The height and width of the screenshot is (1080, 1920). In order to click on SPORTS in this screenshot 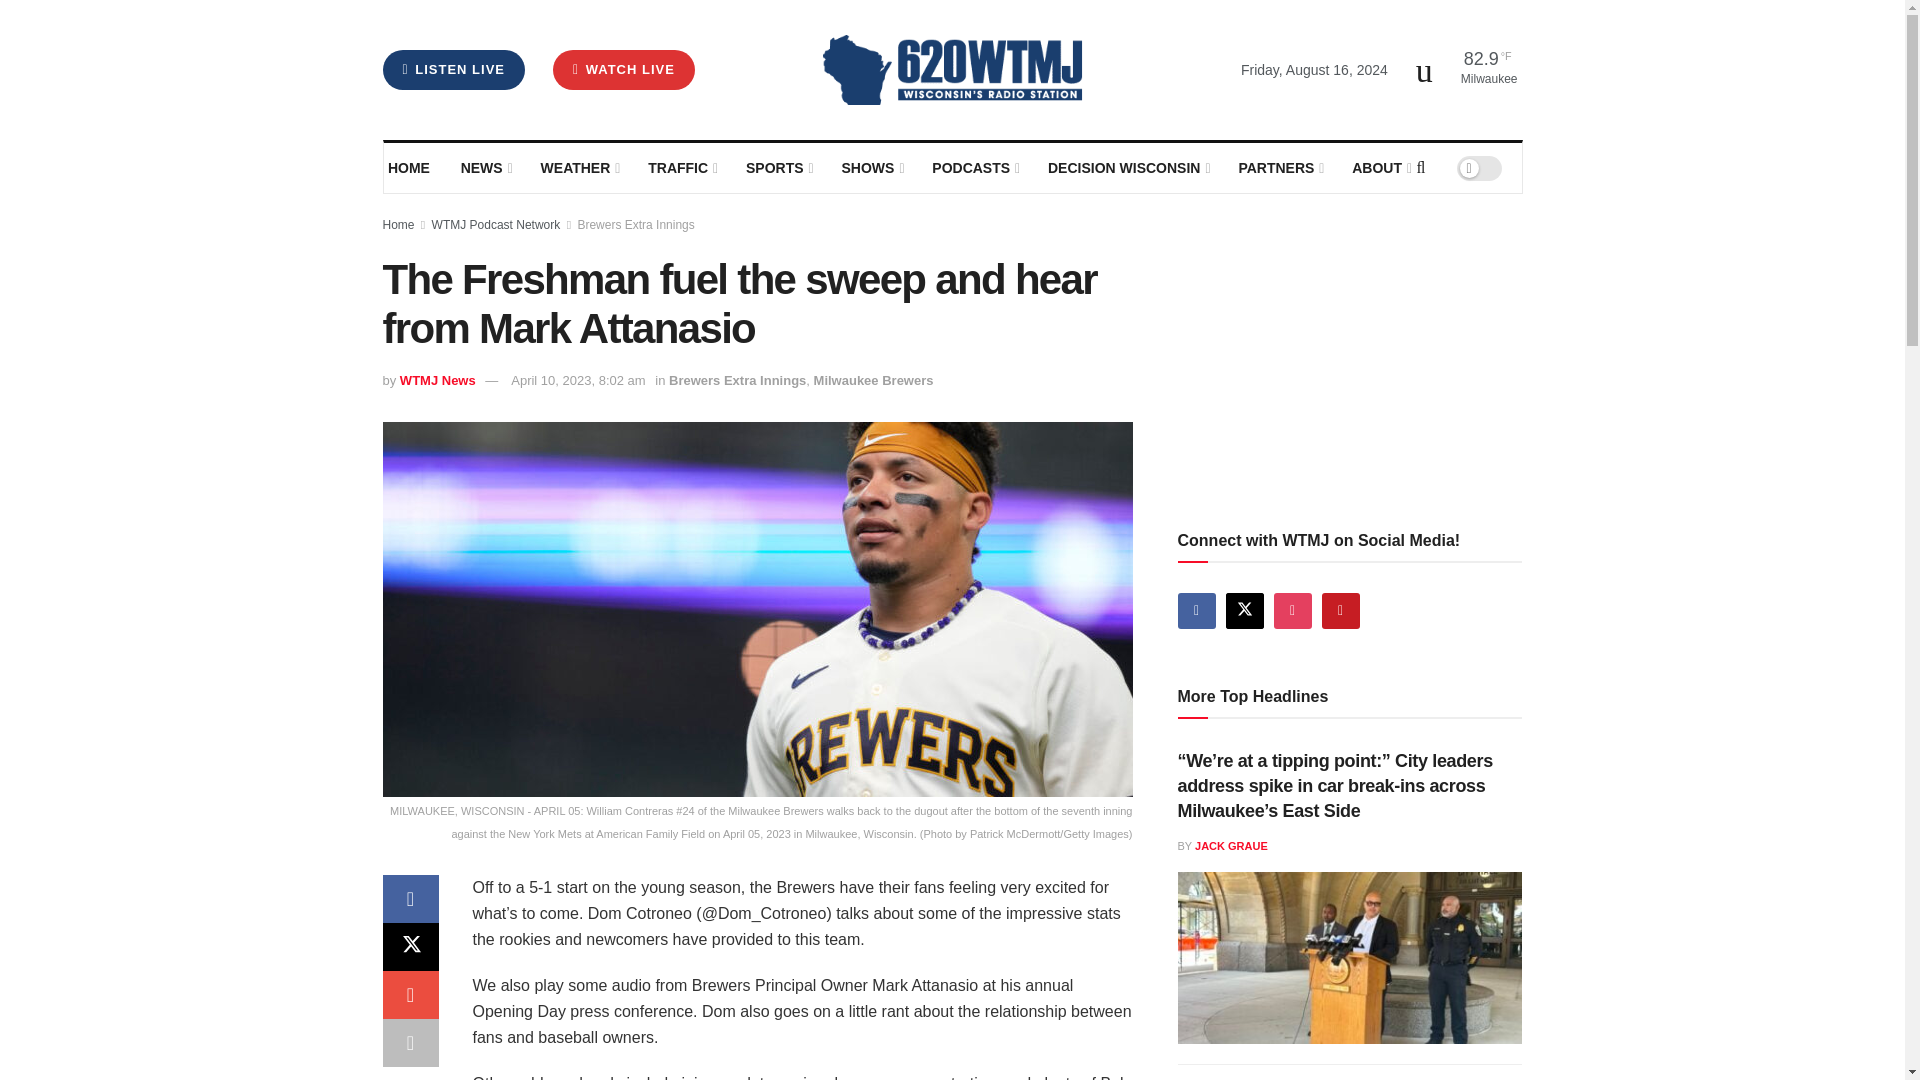, I will do `click(778, 168)`.